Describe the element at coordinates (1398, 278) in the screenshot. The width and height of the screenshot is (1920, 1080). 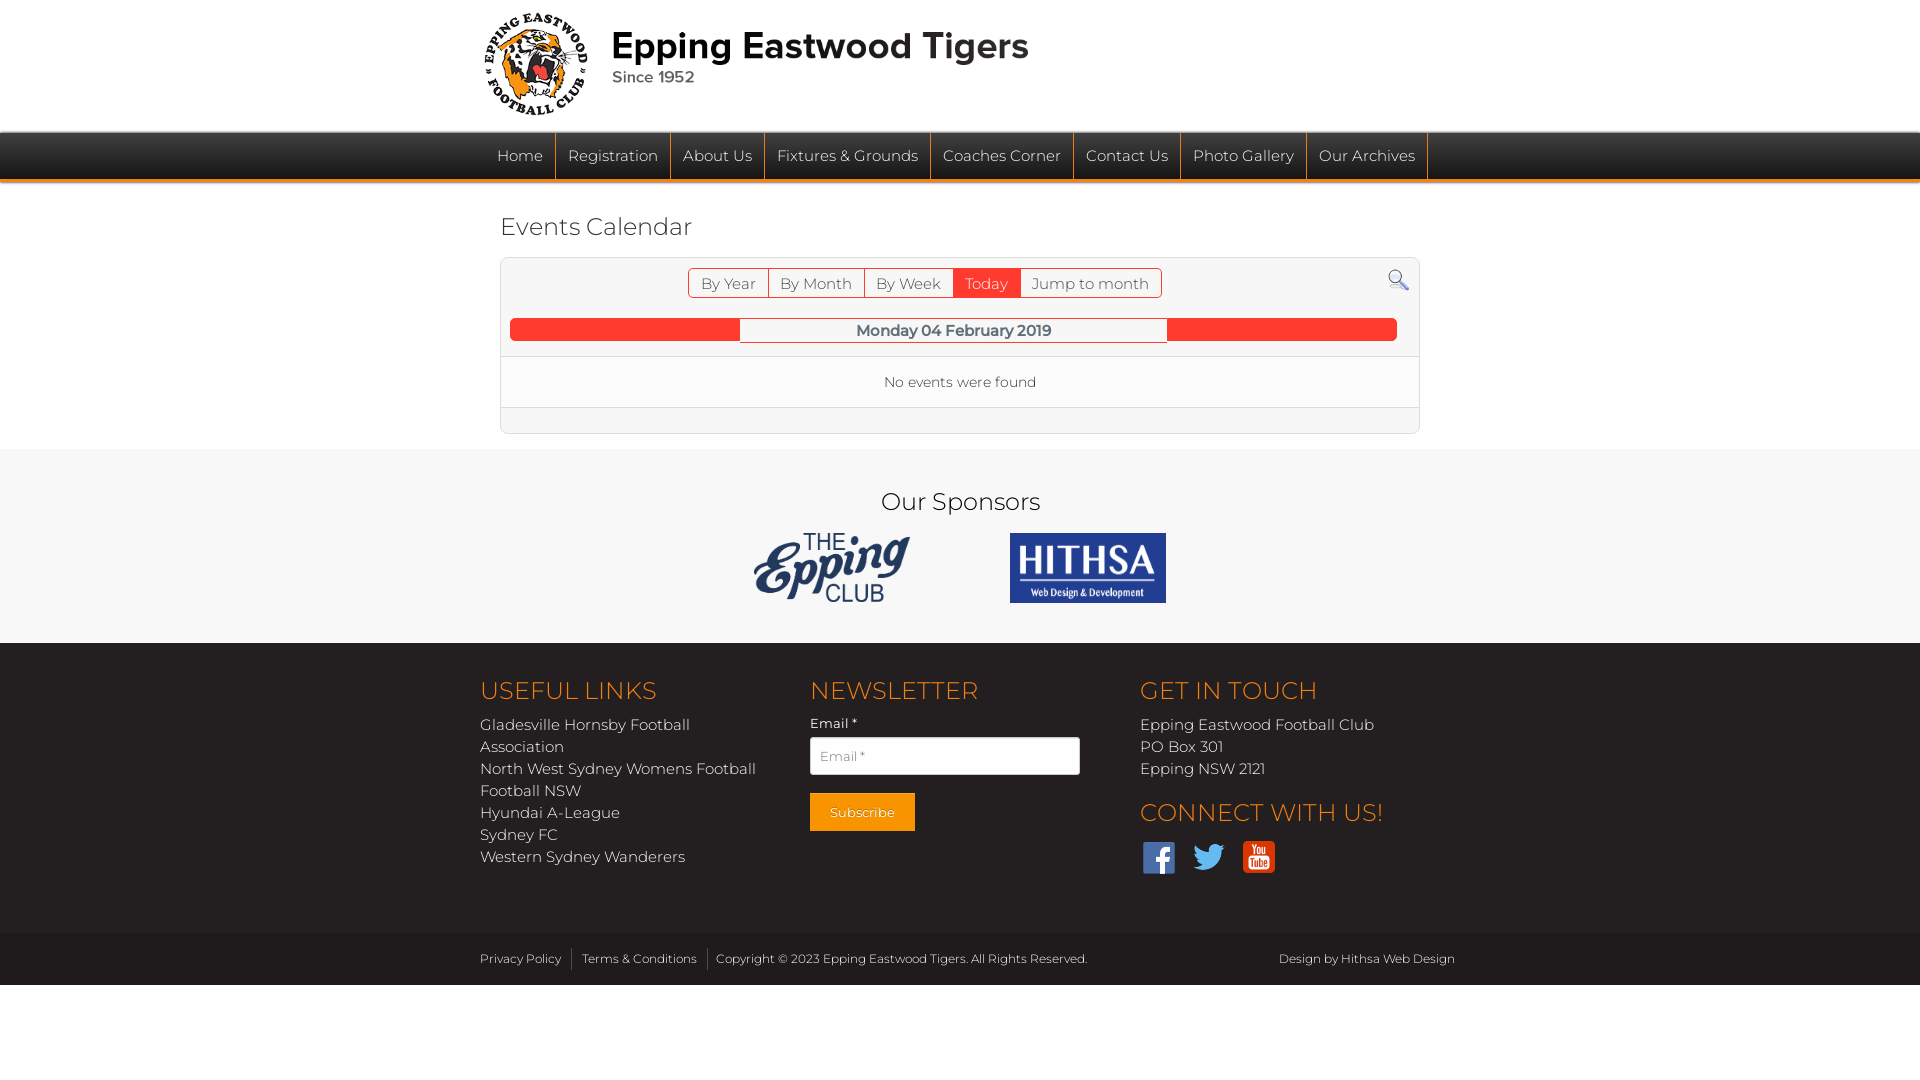
I see `Search` at that location.